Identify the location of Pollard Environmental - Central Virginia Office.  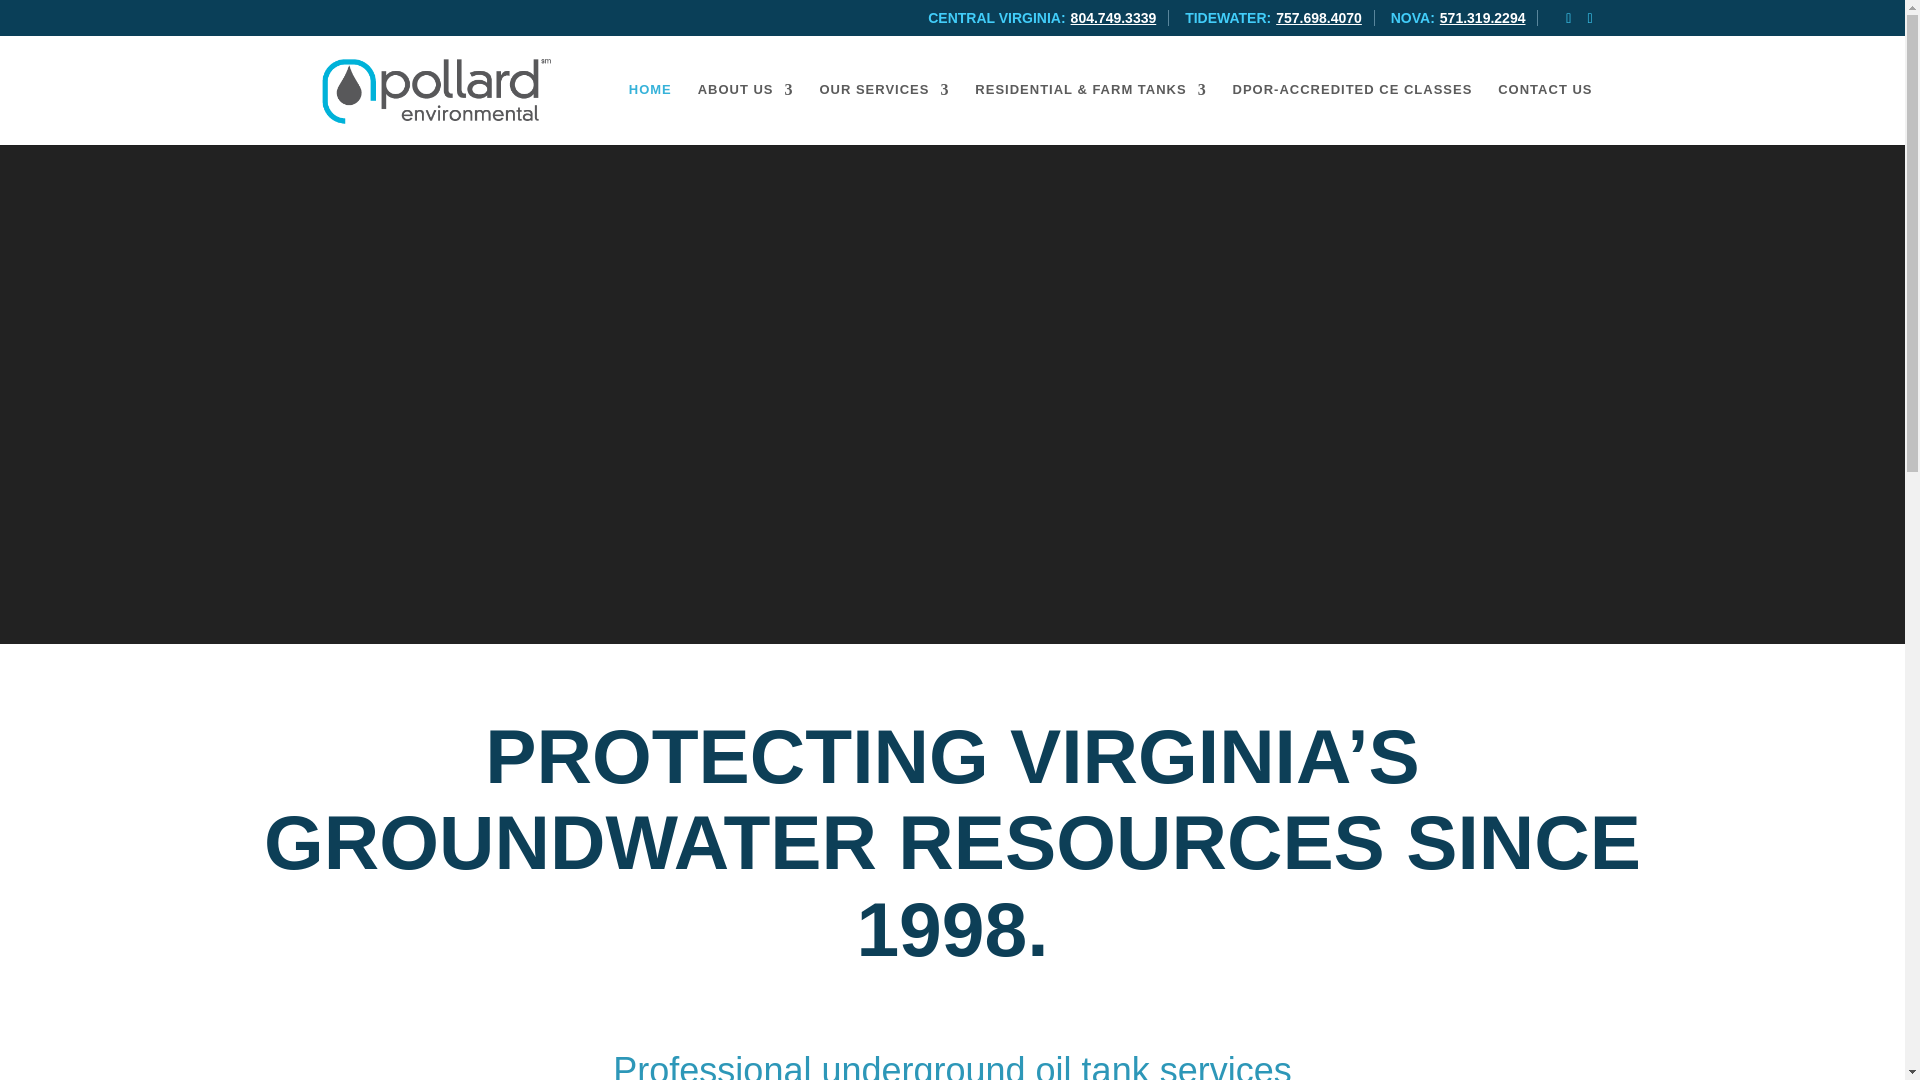
(1114, 17).